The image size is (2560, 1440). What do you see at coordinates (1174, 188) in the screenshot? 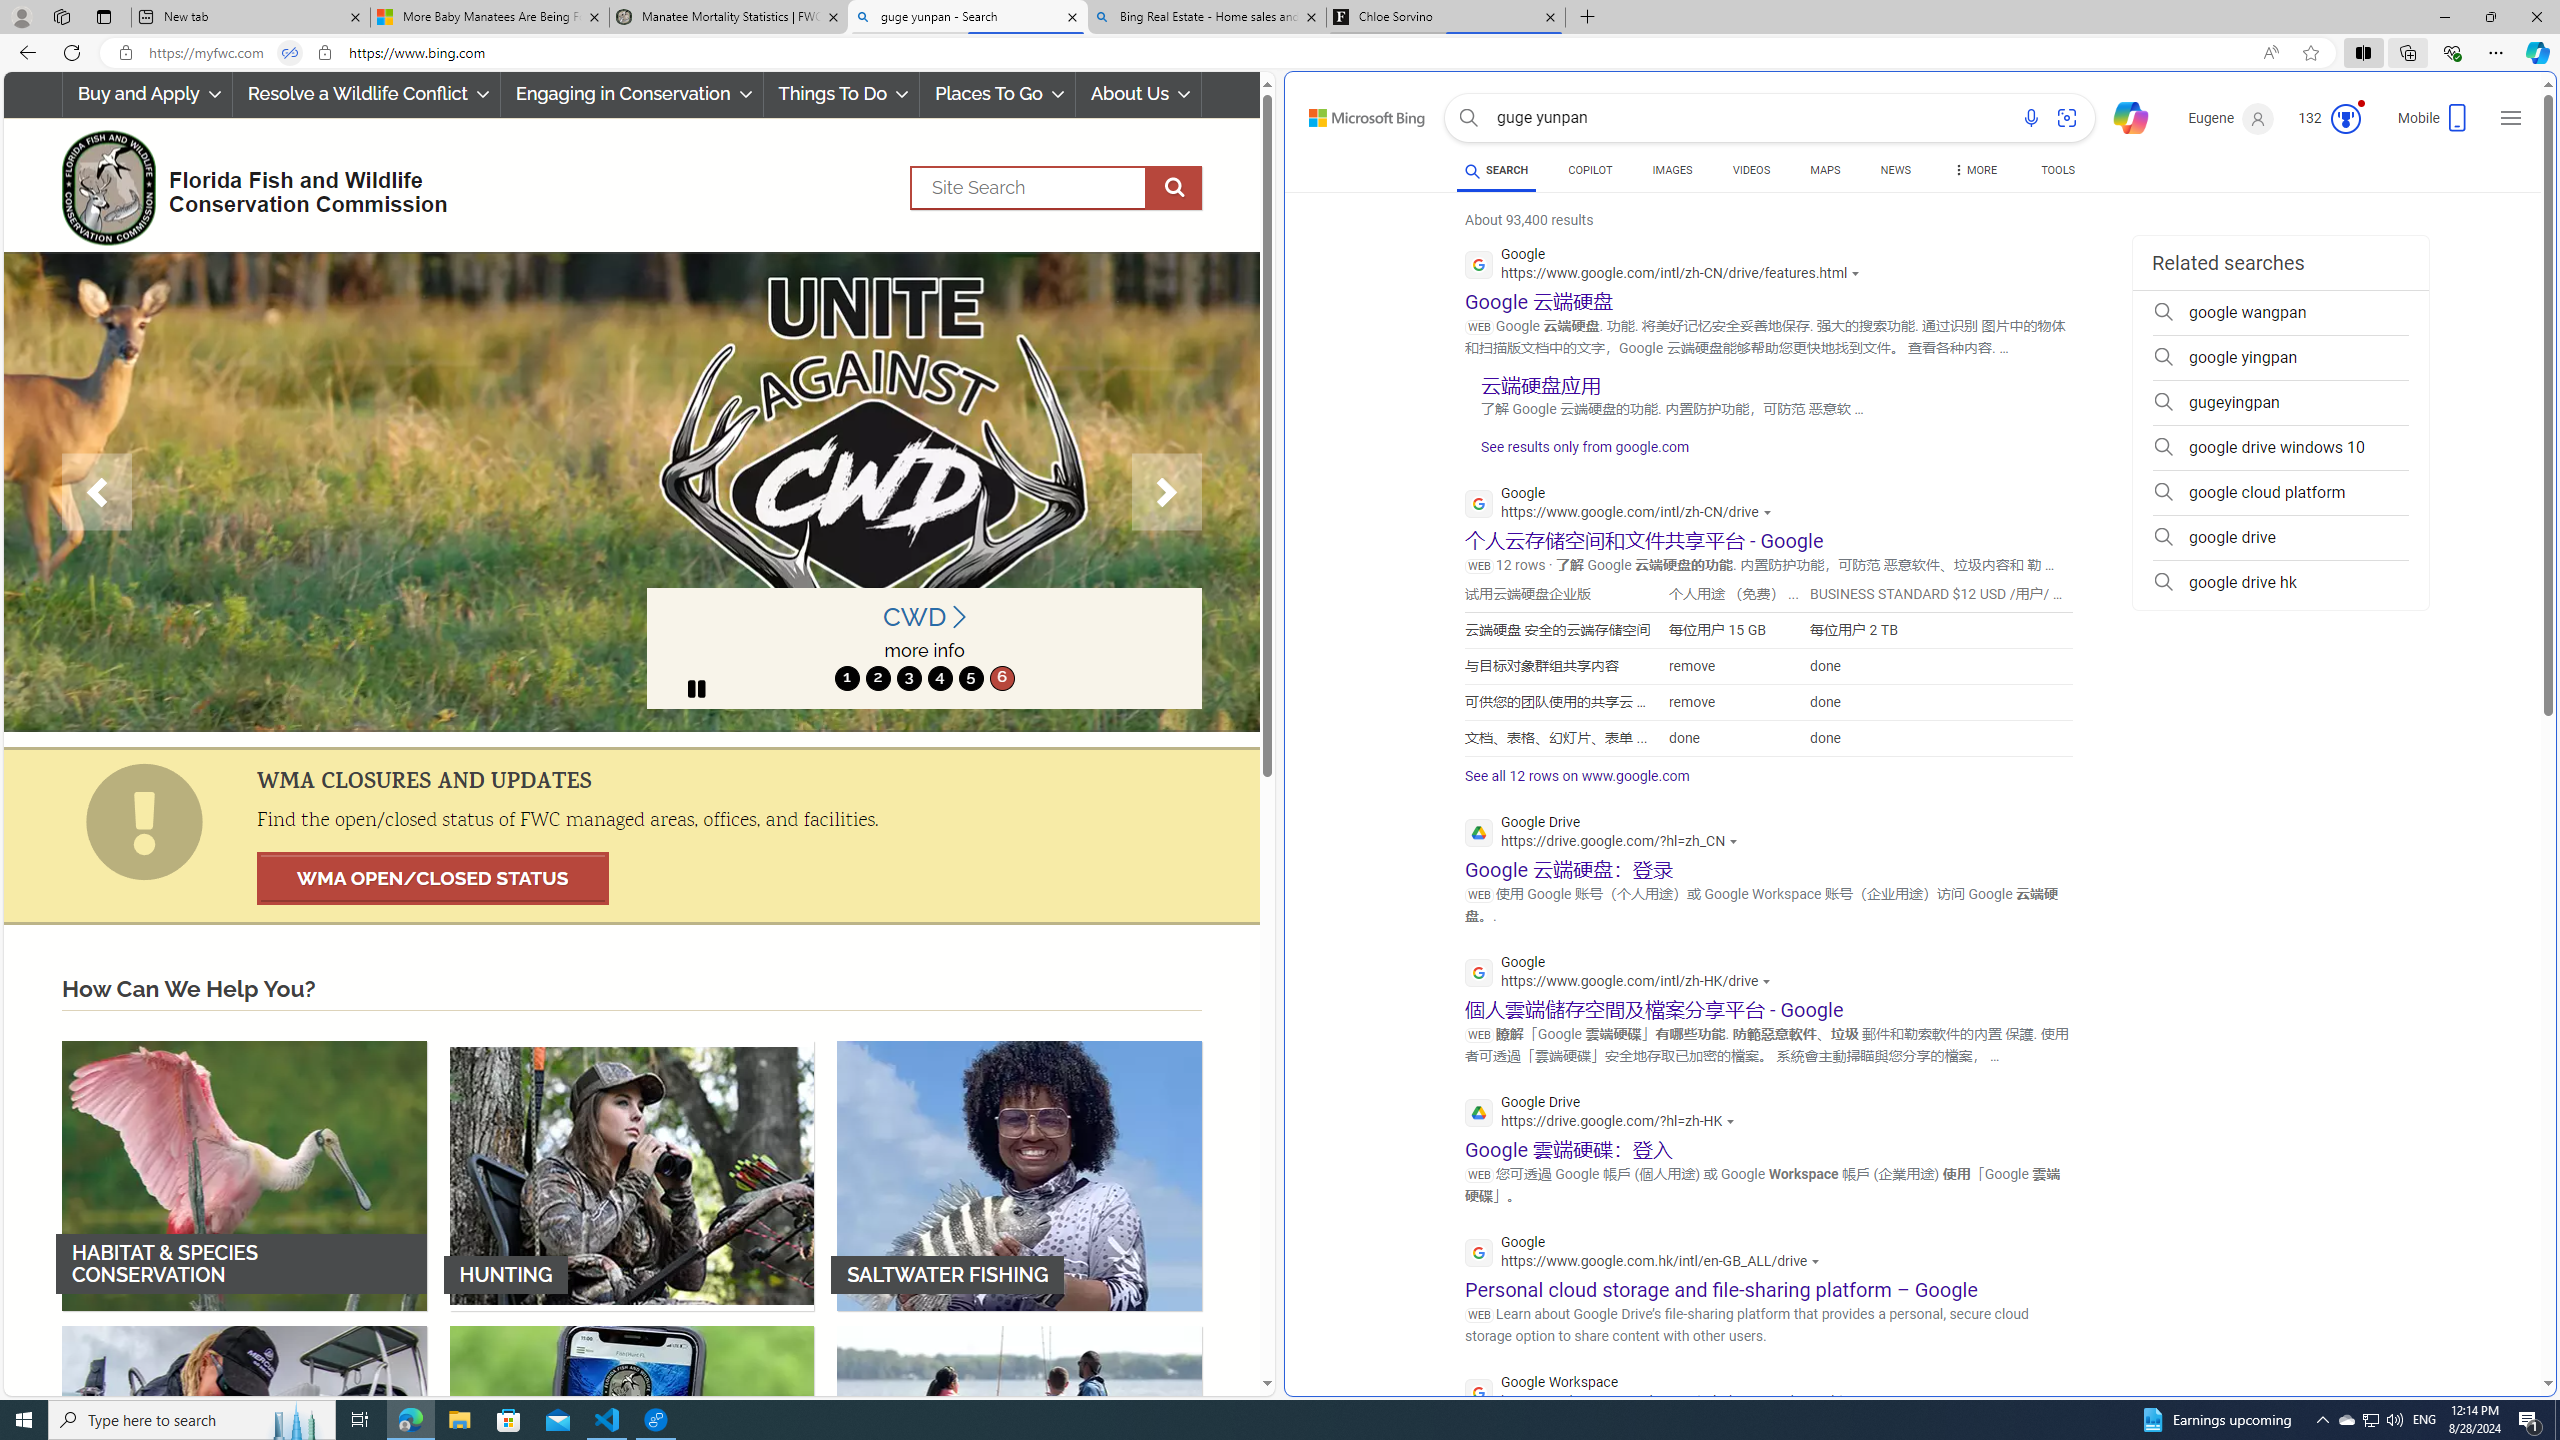
I see `execute site search` at bounding box center [1174, 188].